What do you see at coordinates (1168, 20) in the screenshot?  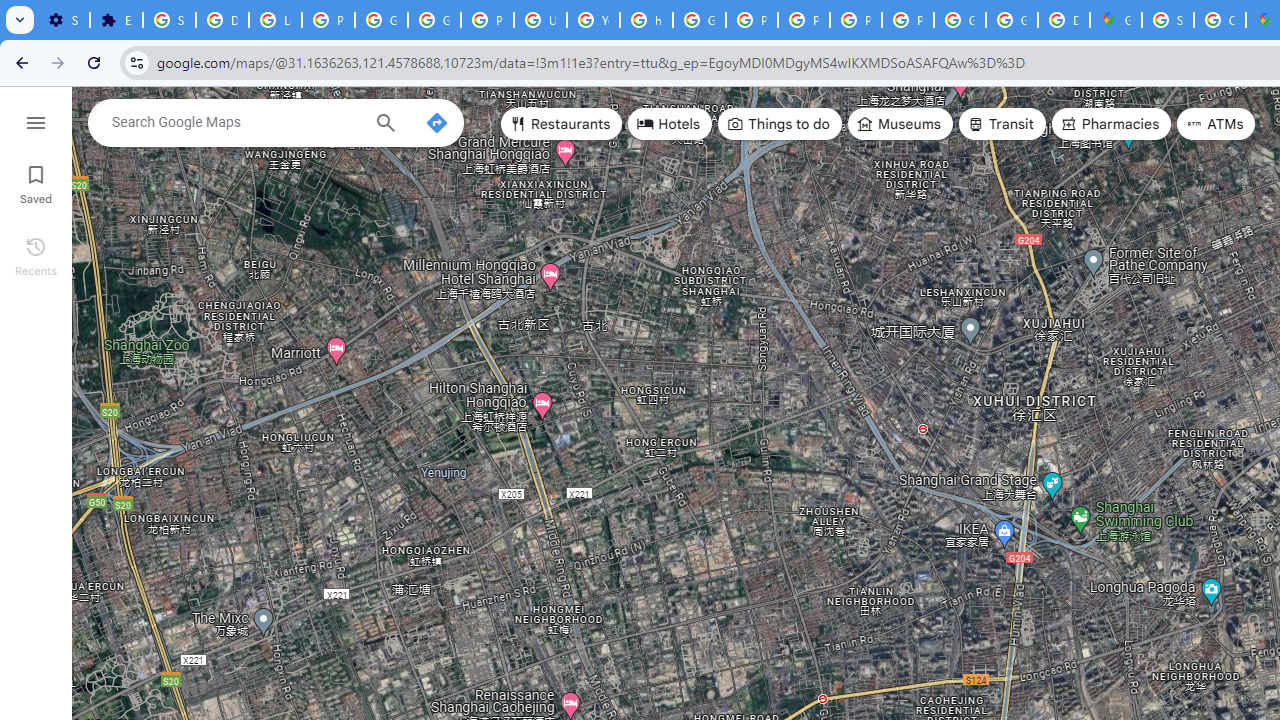 I see `Sign in - Google Accounts` at bounding box center [1168, 20].